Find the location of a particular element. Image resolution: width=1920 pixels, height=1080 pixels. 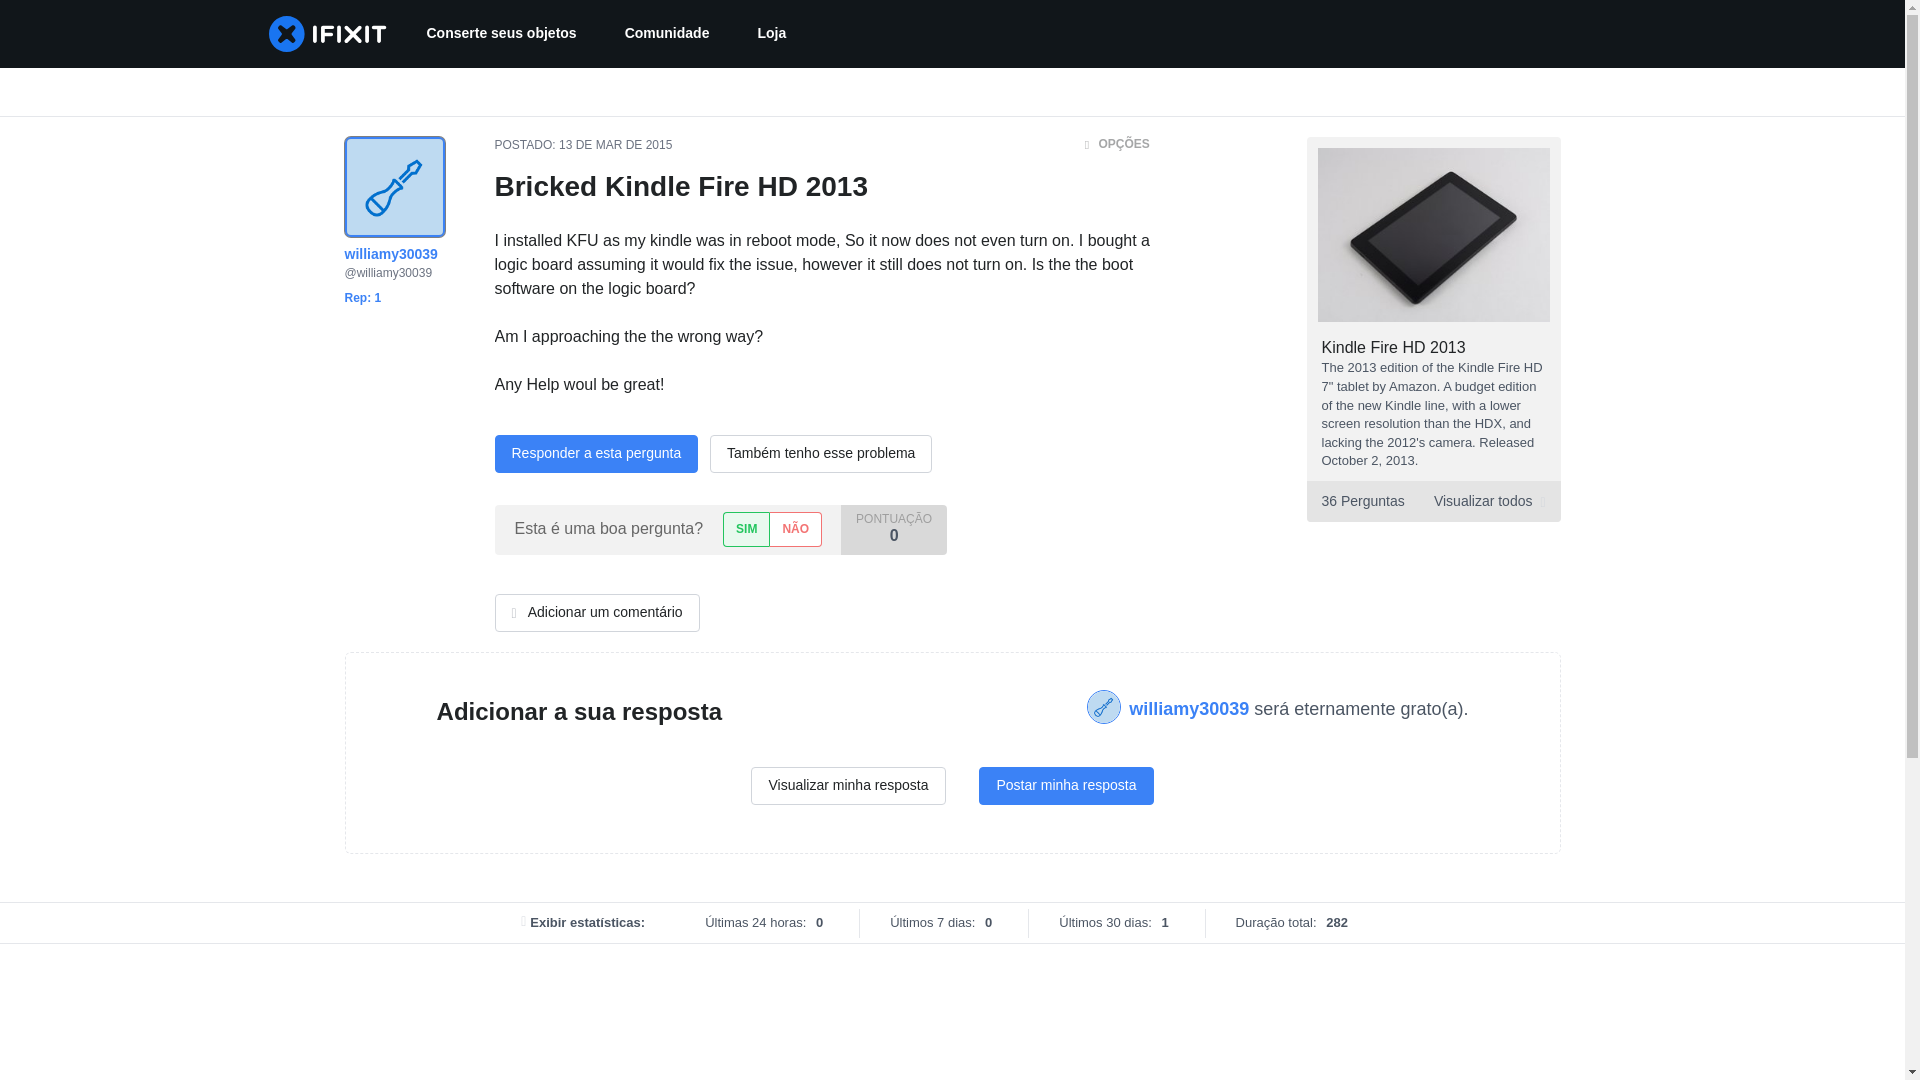

Kindle Fire HD 2013 is located at coordinates (1394, 348).